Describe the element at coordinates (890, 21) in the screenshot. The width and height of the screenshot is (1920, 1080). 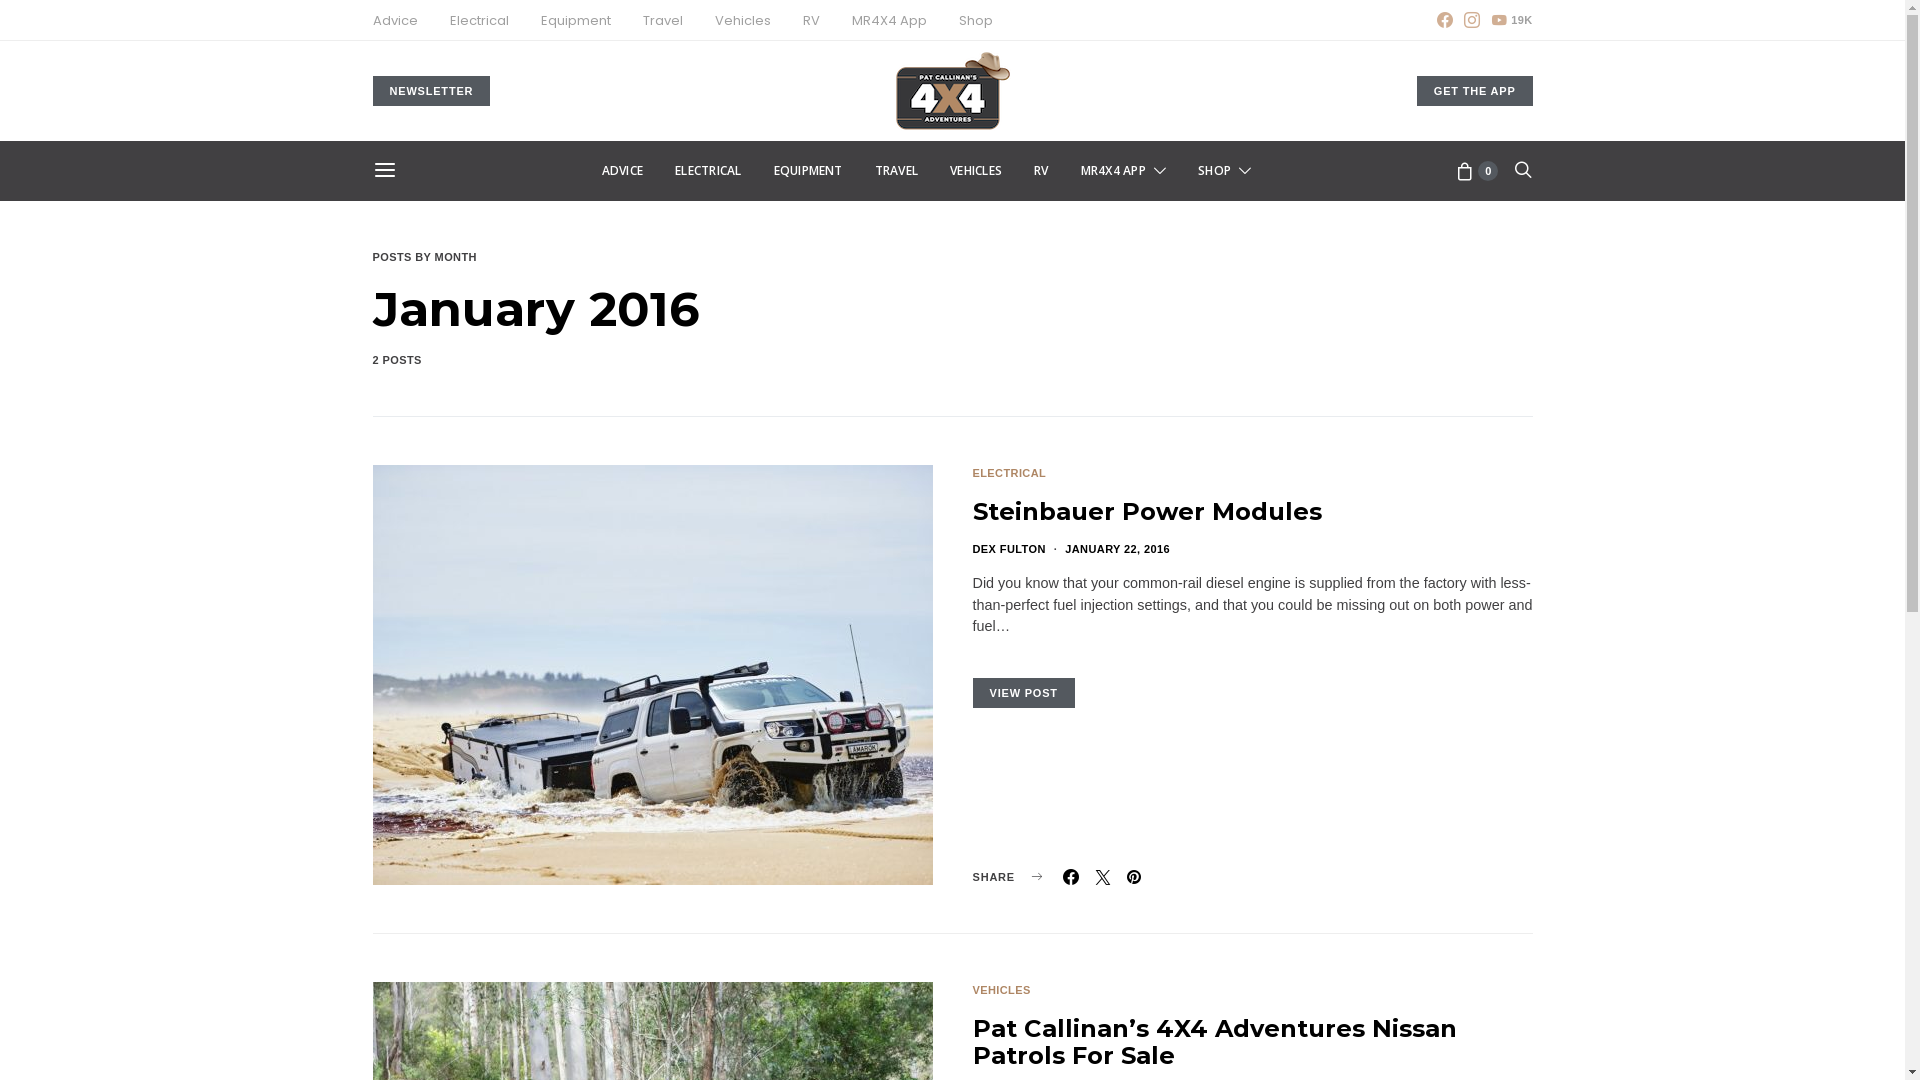
I see `MR4X4 App` at that location.